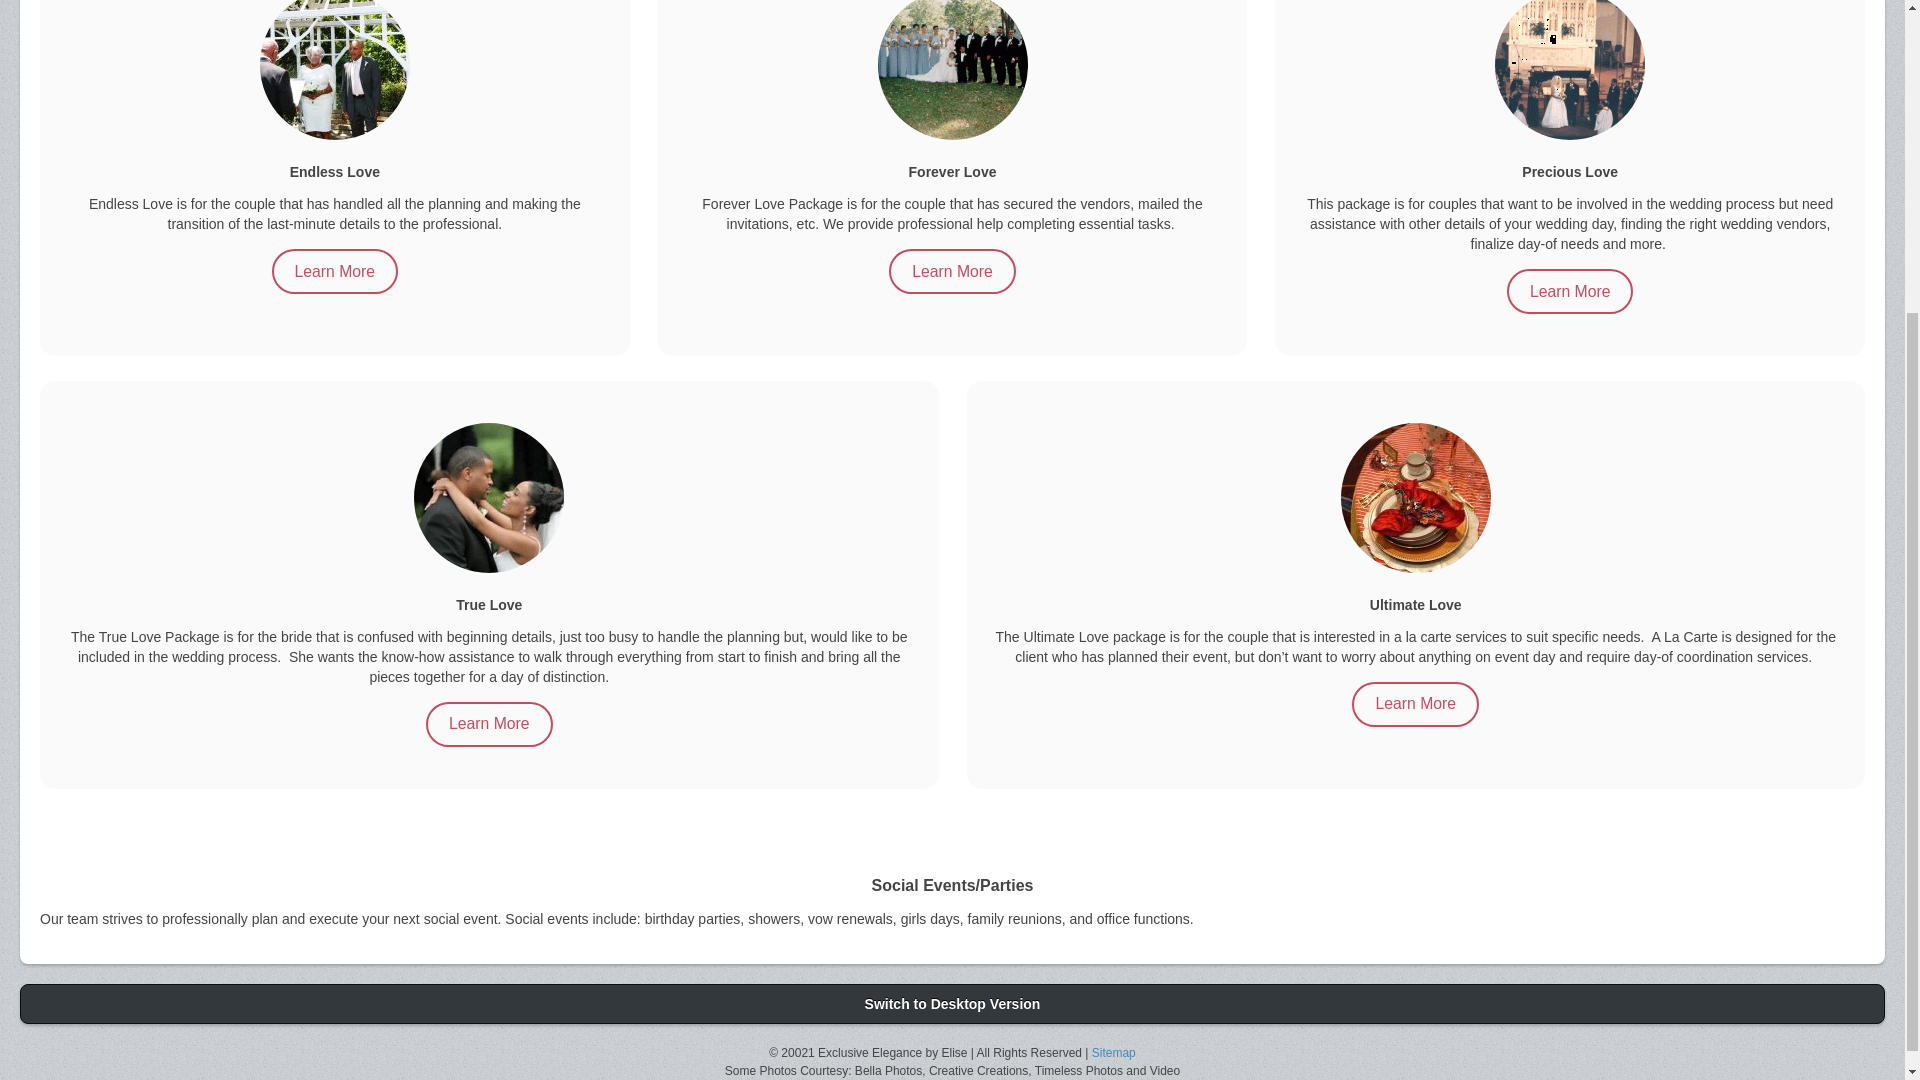 This screenshot has width=1920, height=1080. I want to click on Sitemap, so click(1114, 1052).